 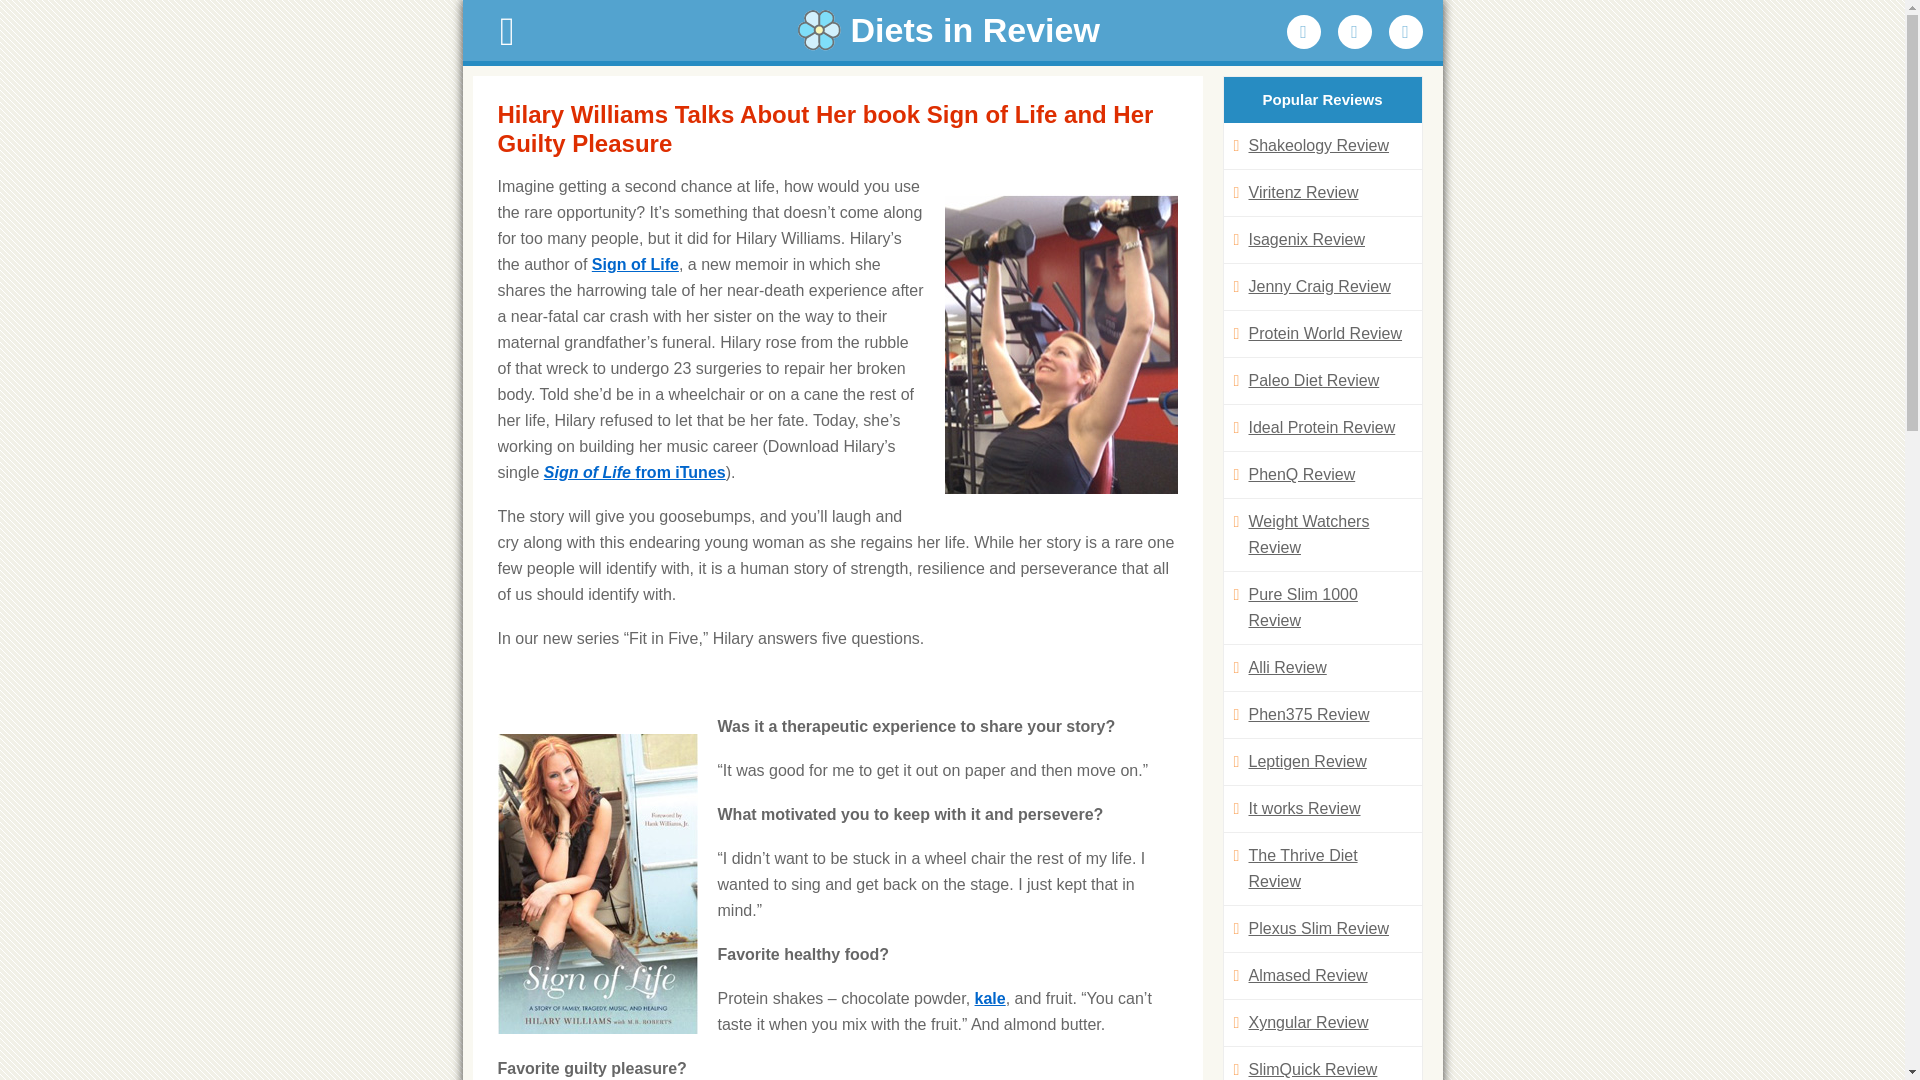 What do you see at coordinates (952, 30) in the screenshot?
I see `Diets in Review` at bounding box center [952, 30].